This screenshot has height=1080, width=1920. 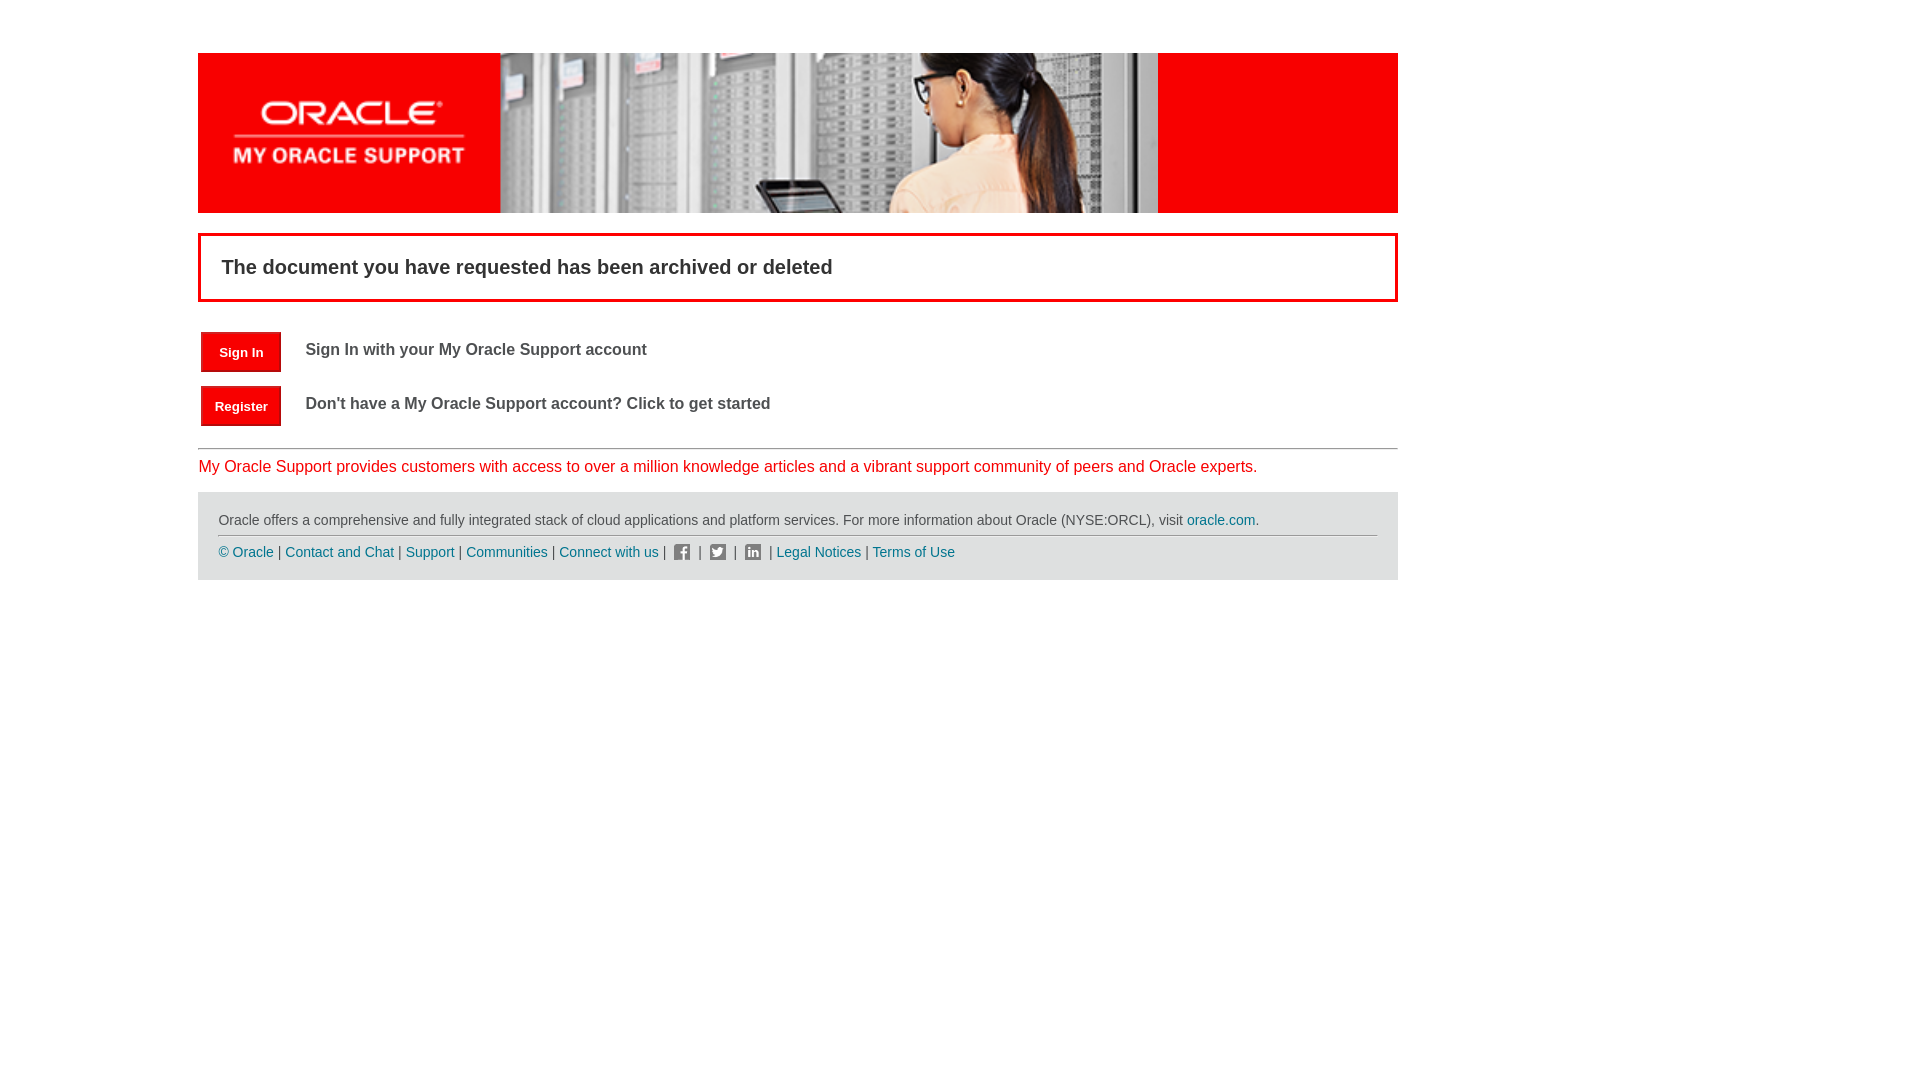 What do you see at coordinates (251, 405) in the screenshot?
I see `Register` at bounding box center [251, 405].